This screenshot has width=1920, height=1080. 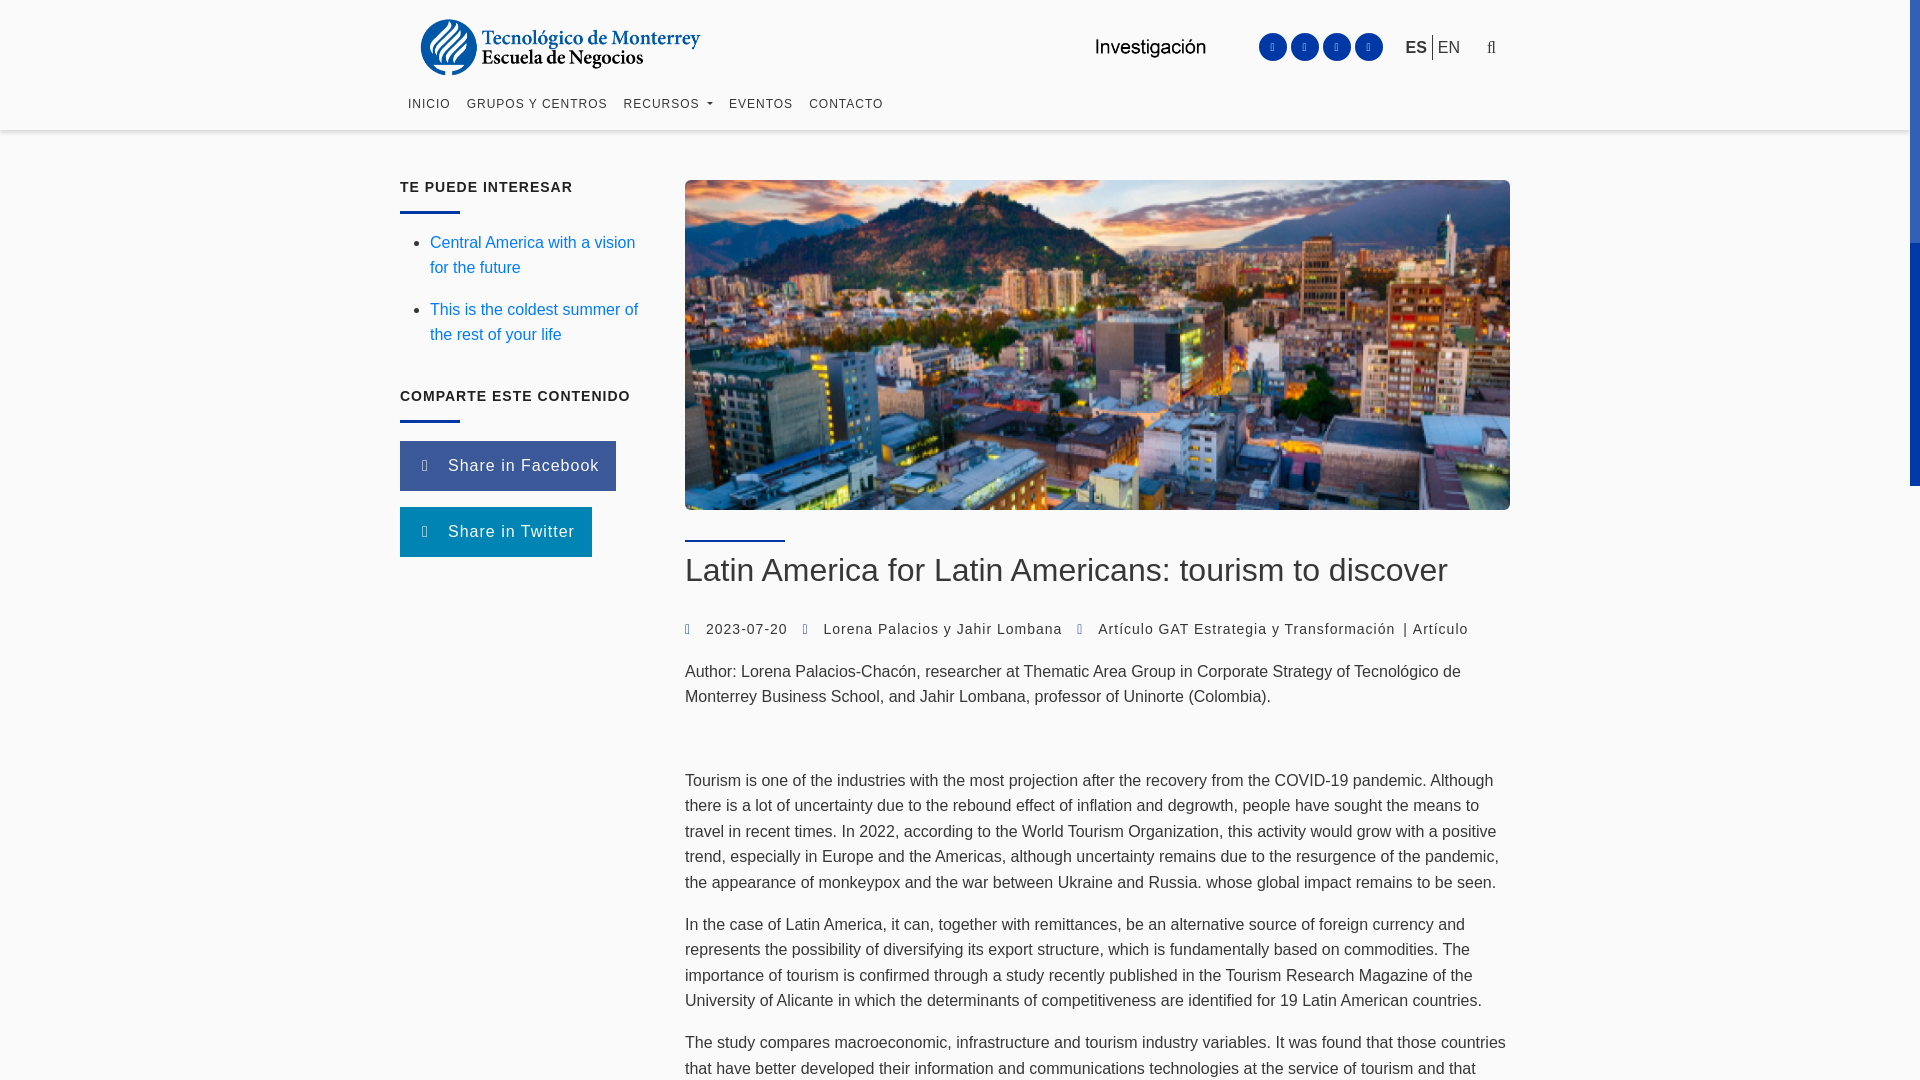 I want to click on Share in Facebook, so click(x=508, y=466).